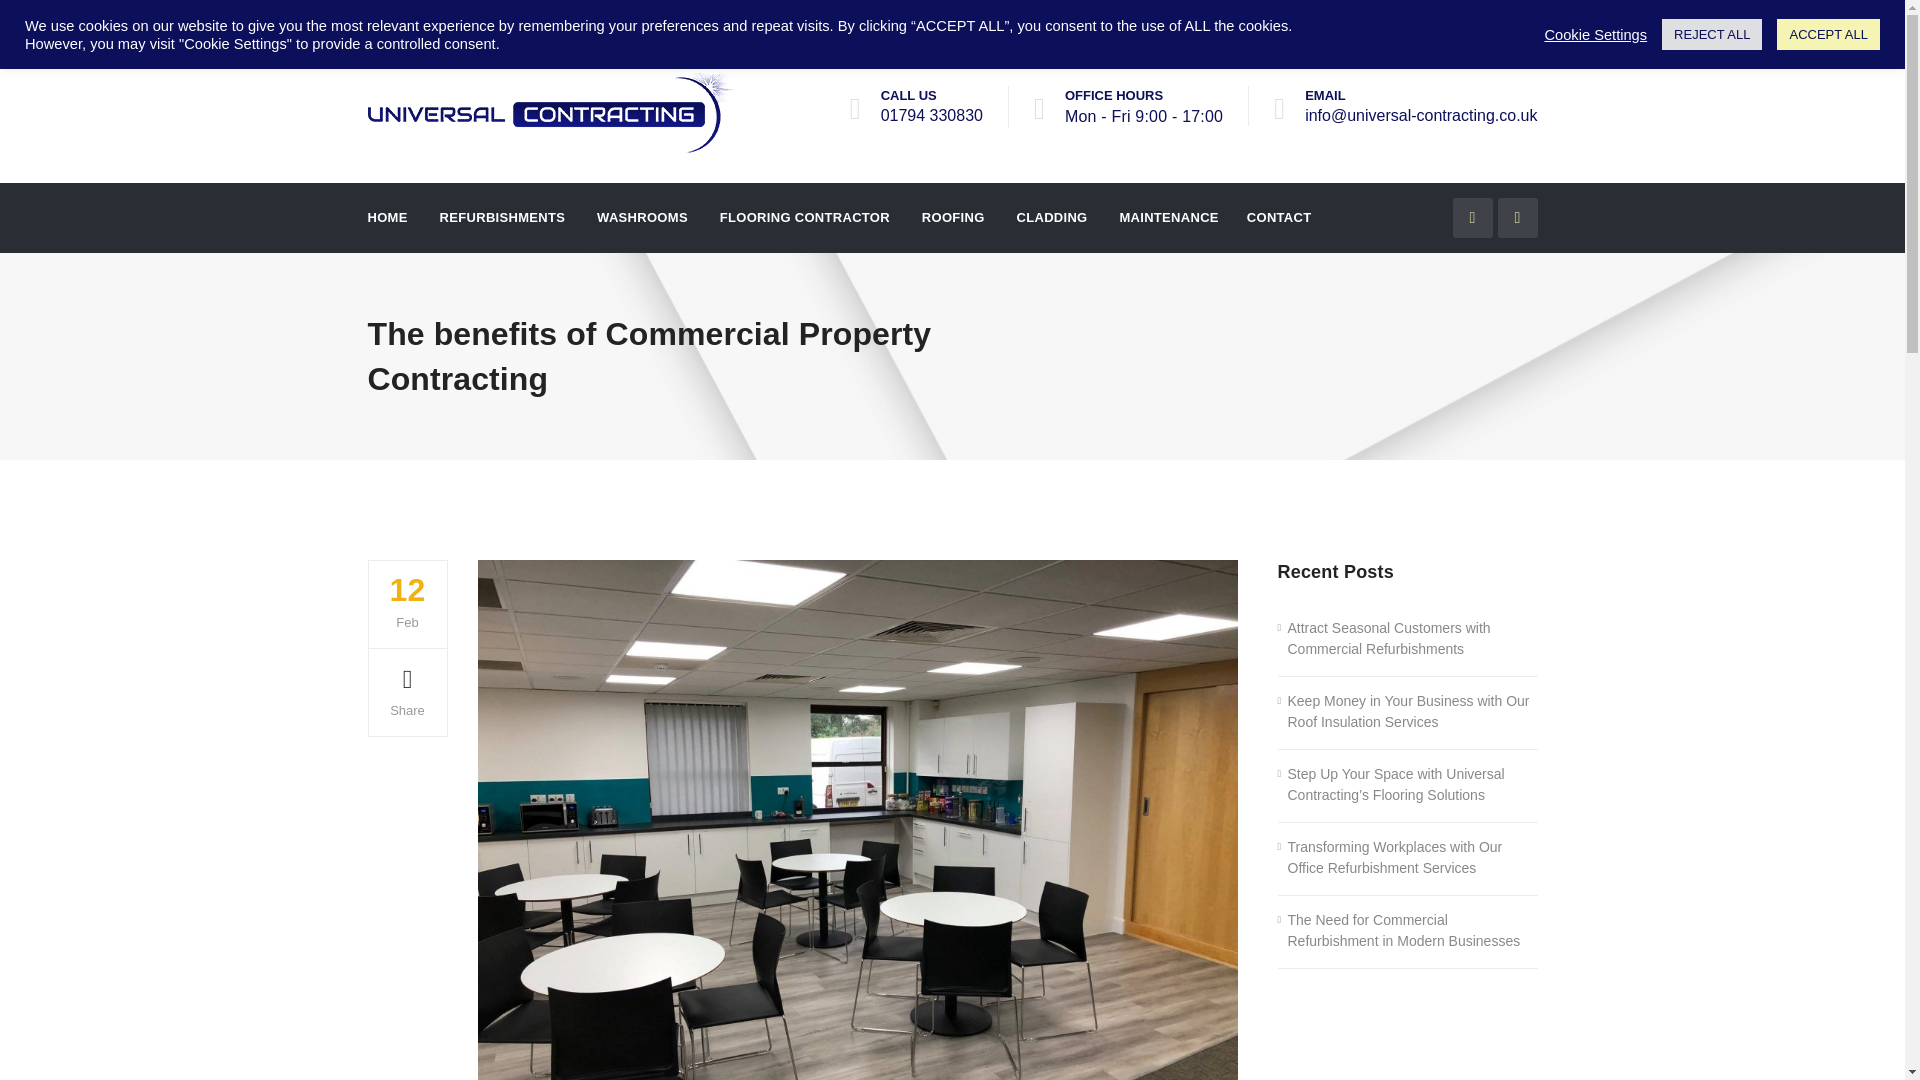 The image size is (1920, 1080). I want to click on Attract Seasonal Customers with Commercial Refurbishments, so click(1408, 638).